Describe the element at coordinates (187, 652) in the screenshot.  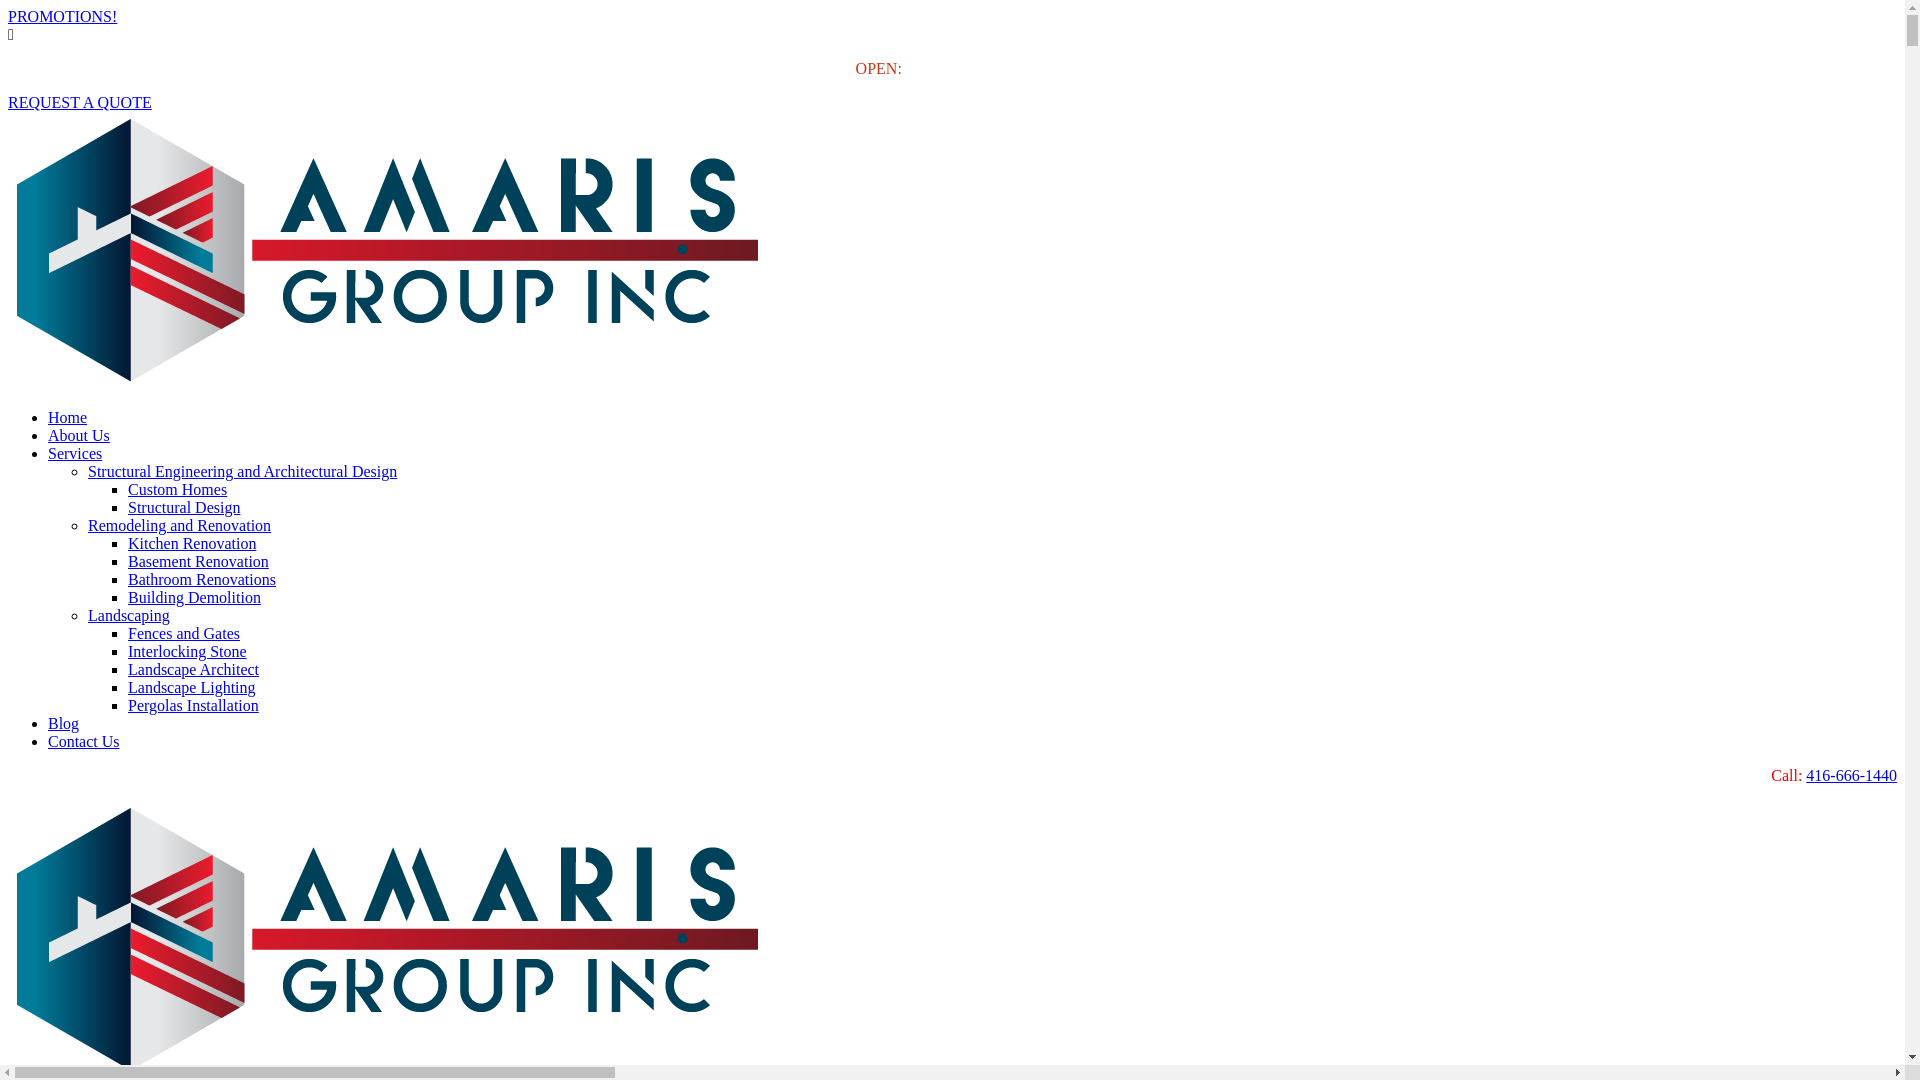
I see `Interlocking Stone` at that location.